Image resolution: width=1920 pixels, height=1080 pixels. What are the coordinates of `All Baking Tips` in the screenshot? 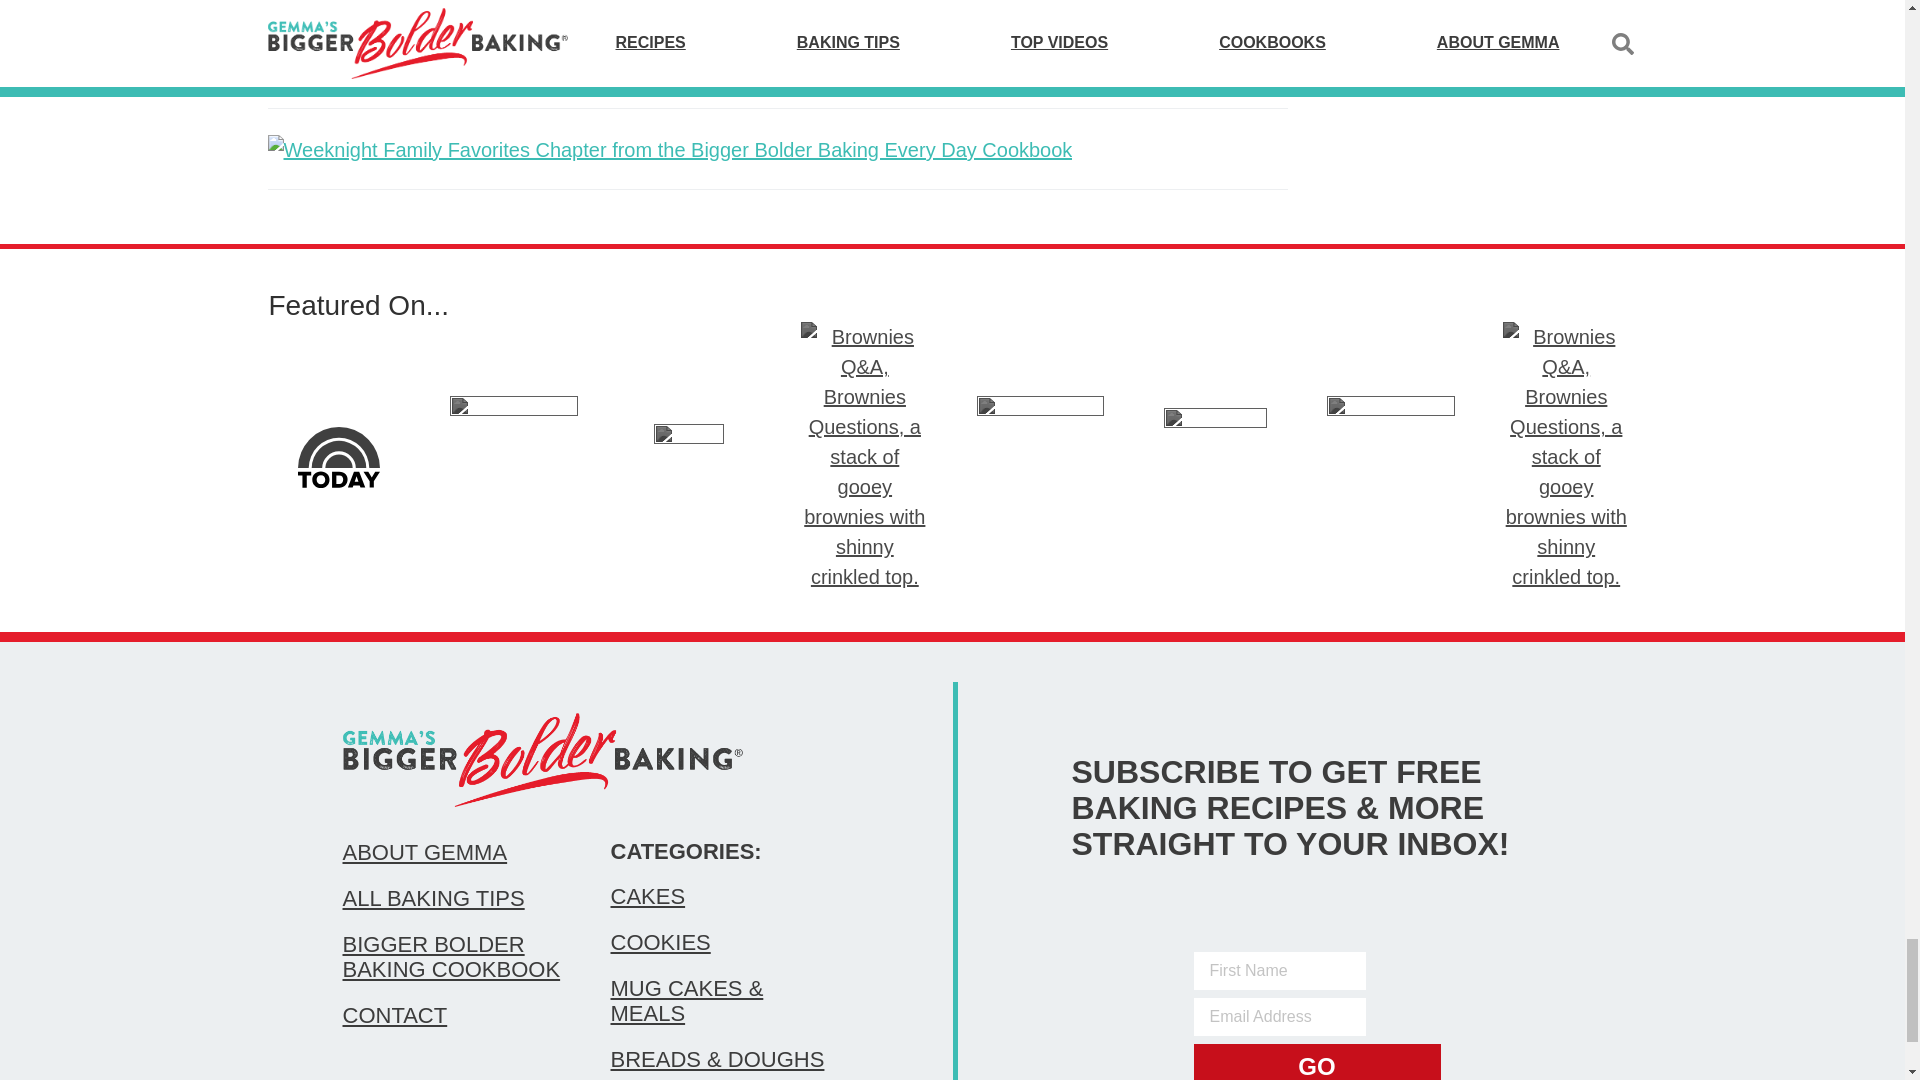 It's located at (456, 898).